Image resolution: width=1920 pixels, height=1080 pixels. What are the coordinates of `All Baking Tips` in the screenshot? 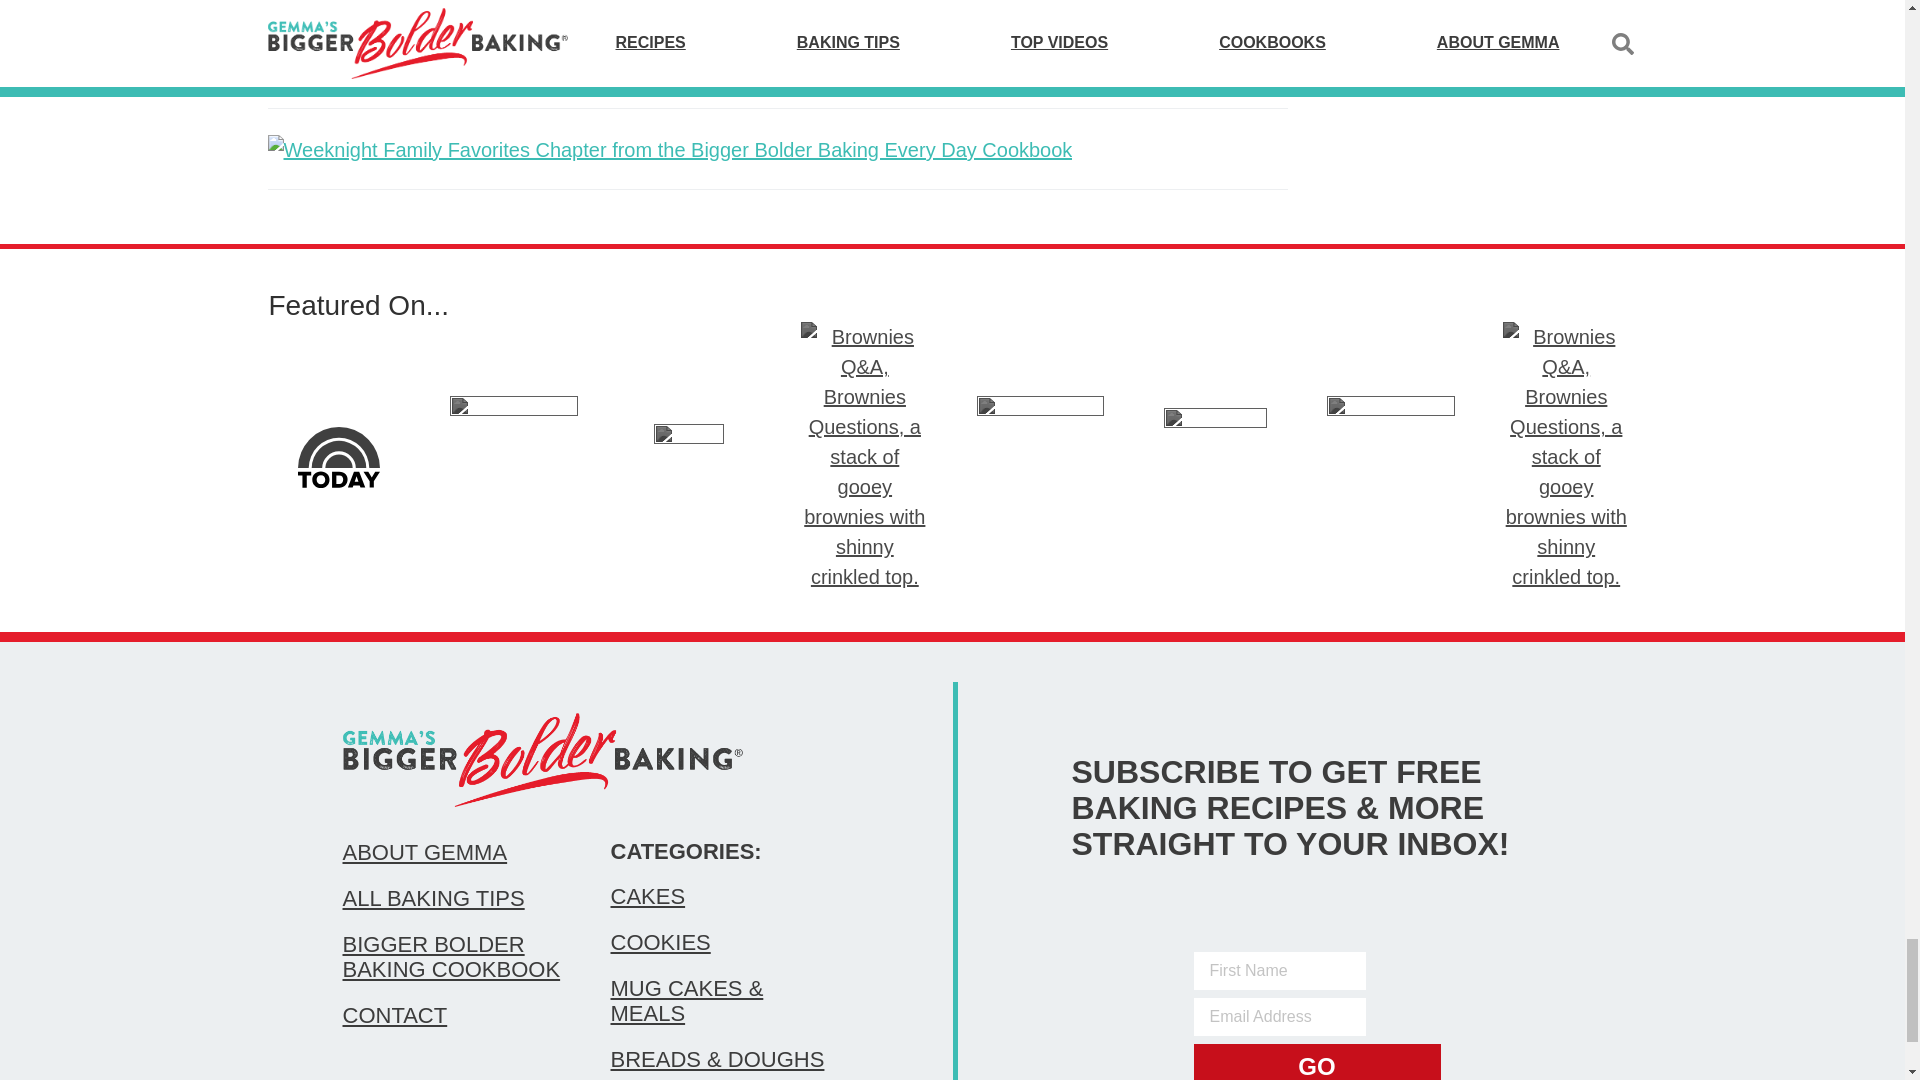 It's located at (456, 898).